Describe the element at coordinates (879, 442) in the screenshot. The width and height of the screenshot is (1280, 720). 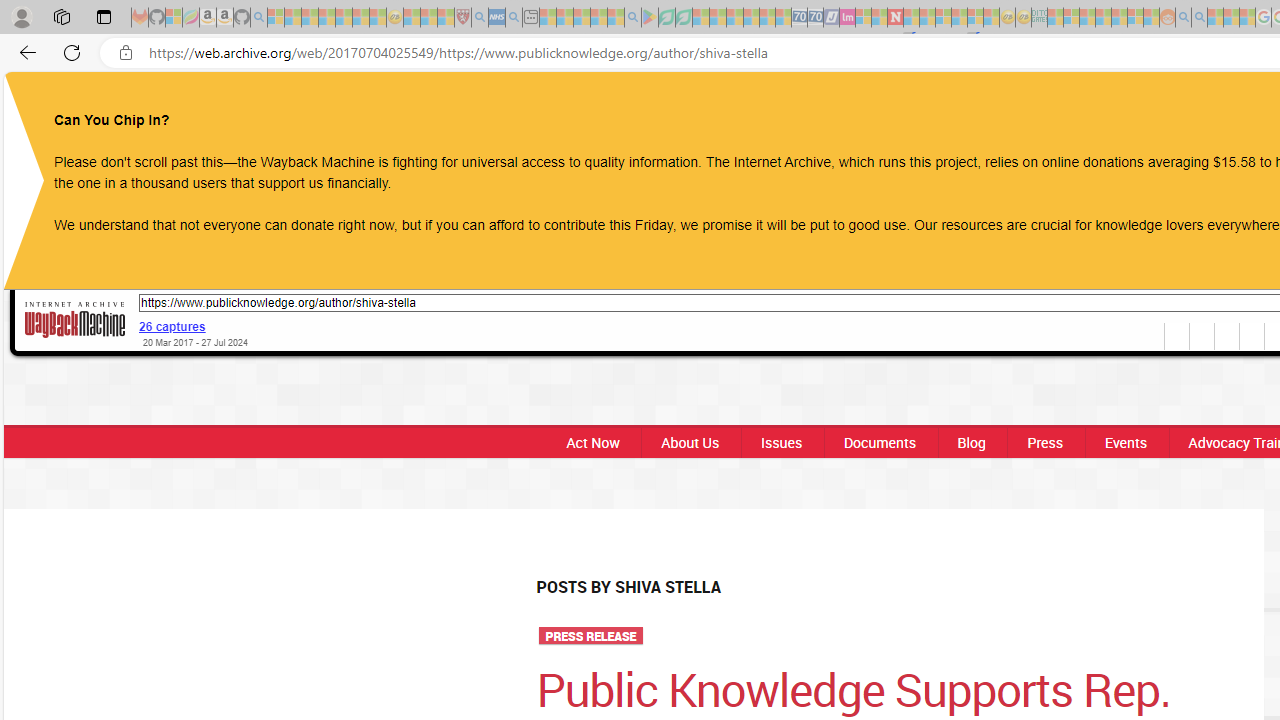
I see `Documents` at that location.